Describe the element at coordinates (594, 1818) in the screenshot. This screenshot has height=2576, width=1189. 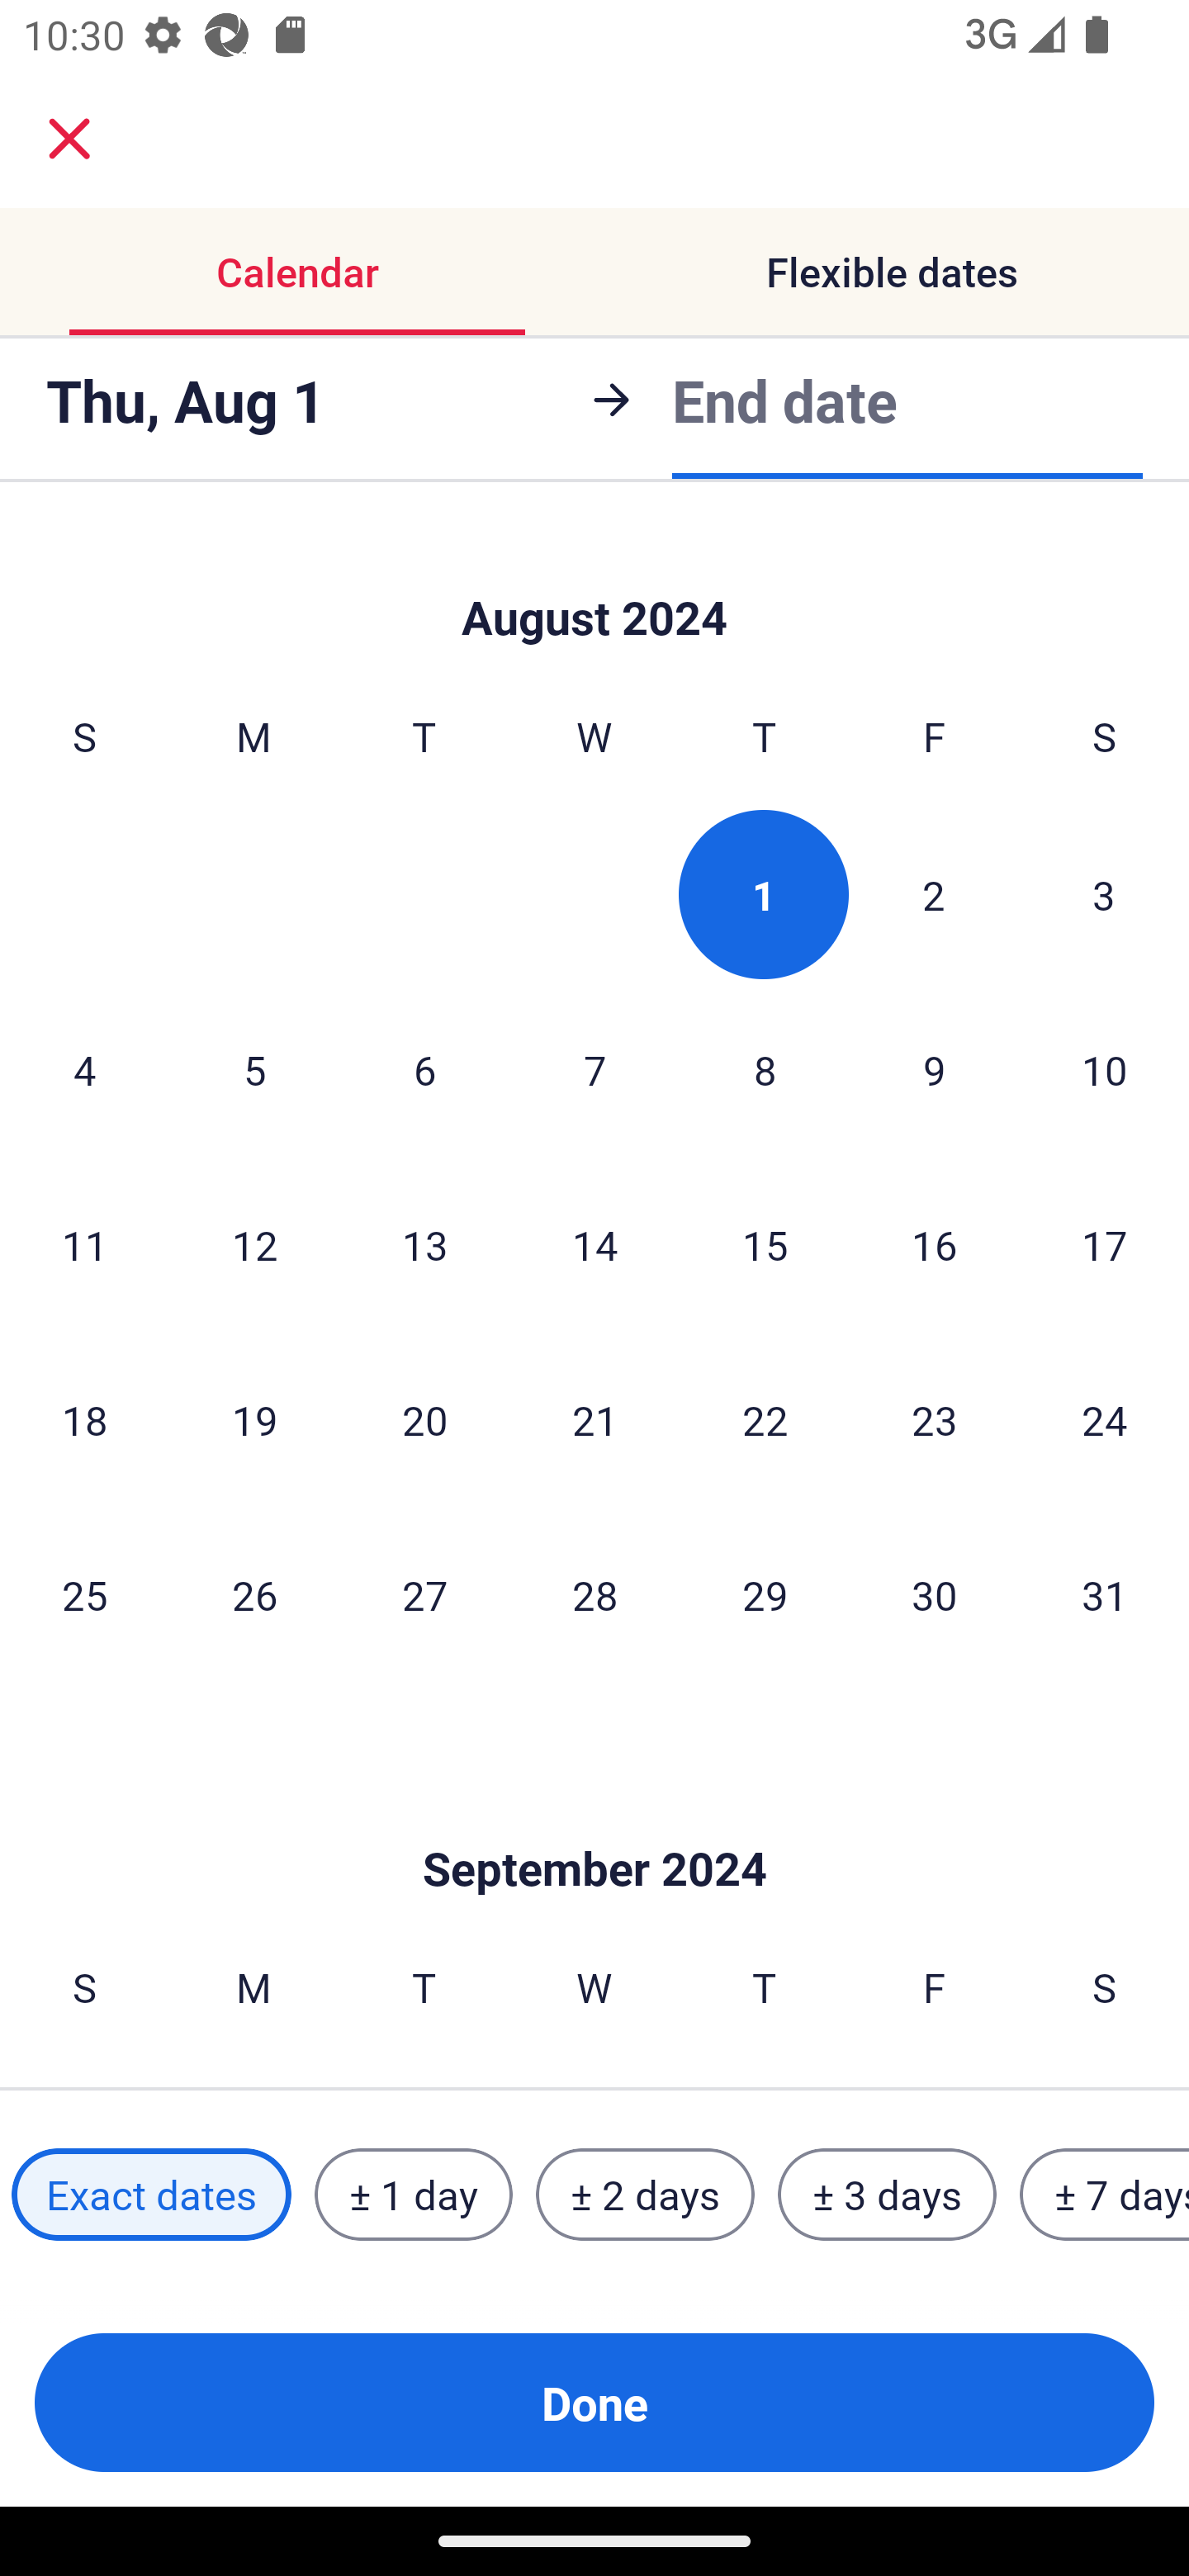
I see `Skip to Done` at that location.